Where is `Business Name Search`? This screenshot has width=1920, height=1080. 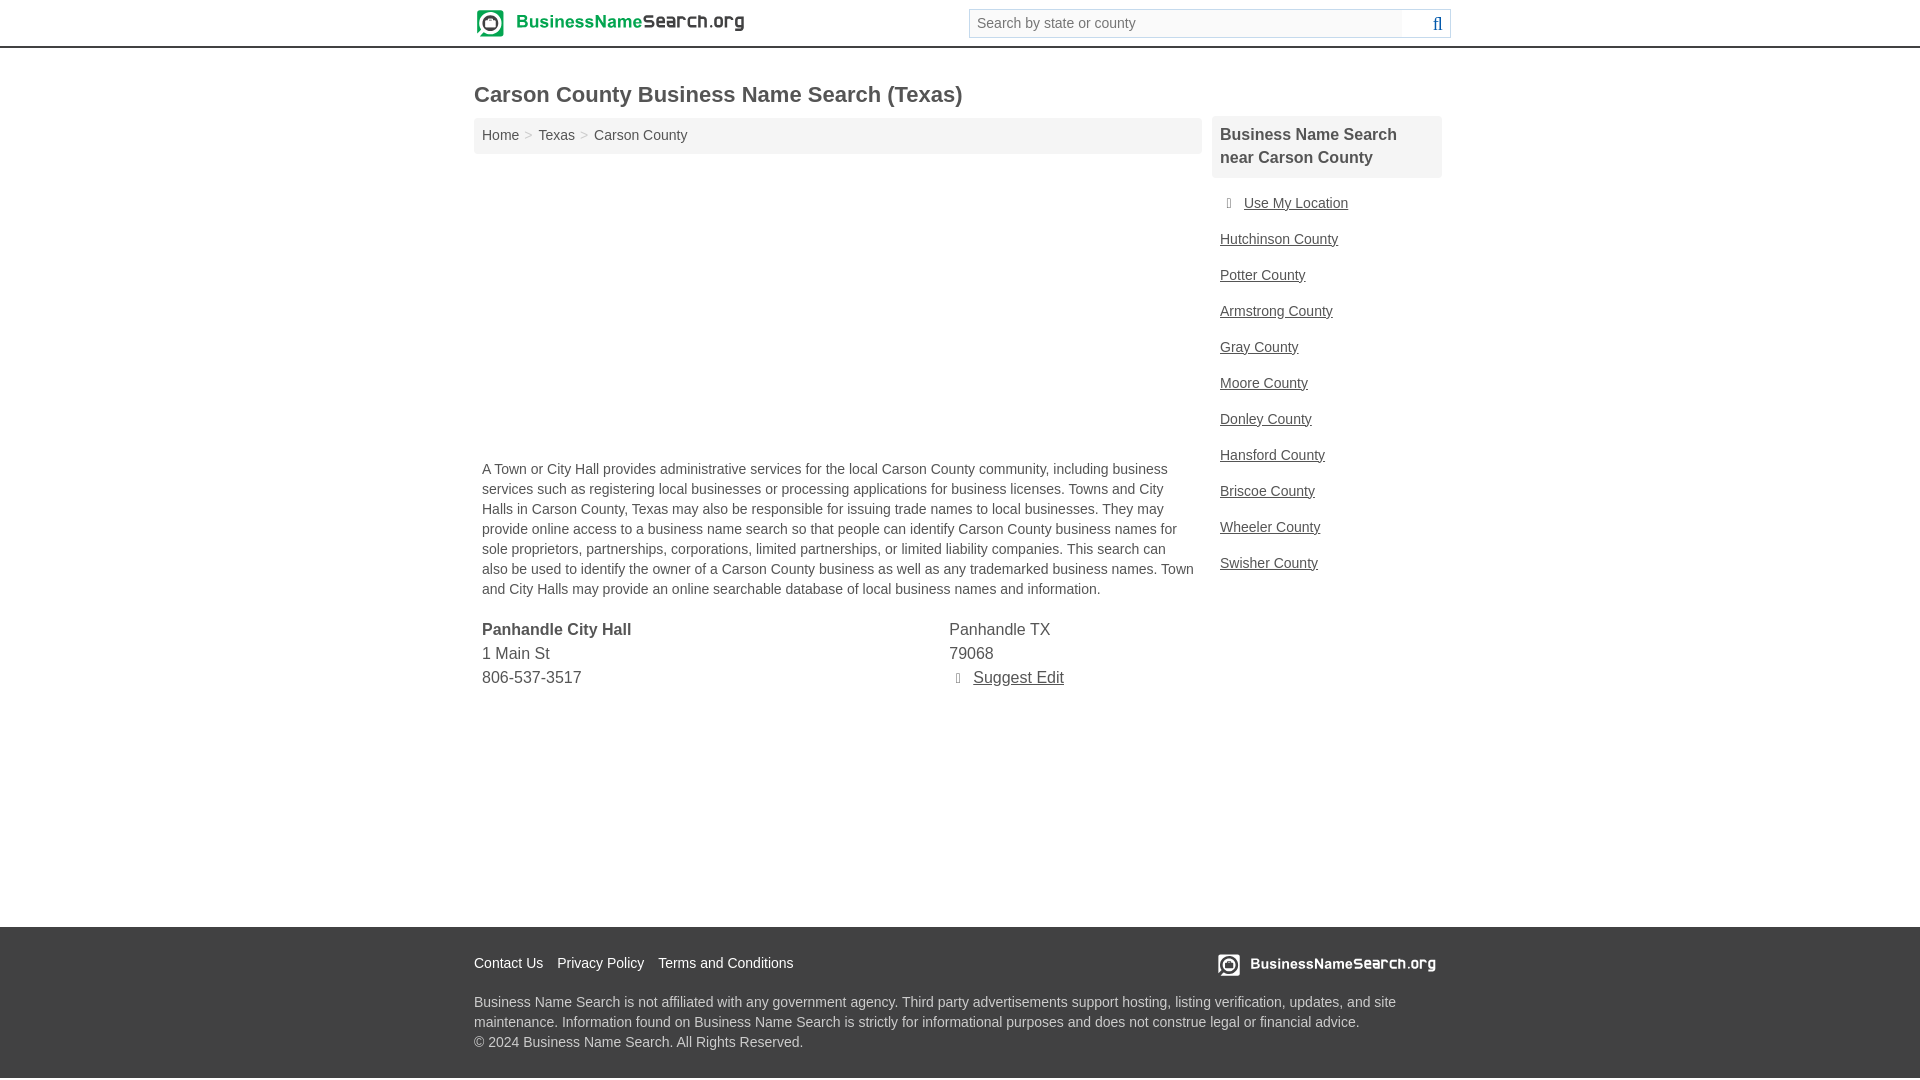 Business Name Search is located at coordinates (610, 22).